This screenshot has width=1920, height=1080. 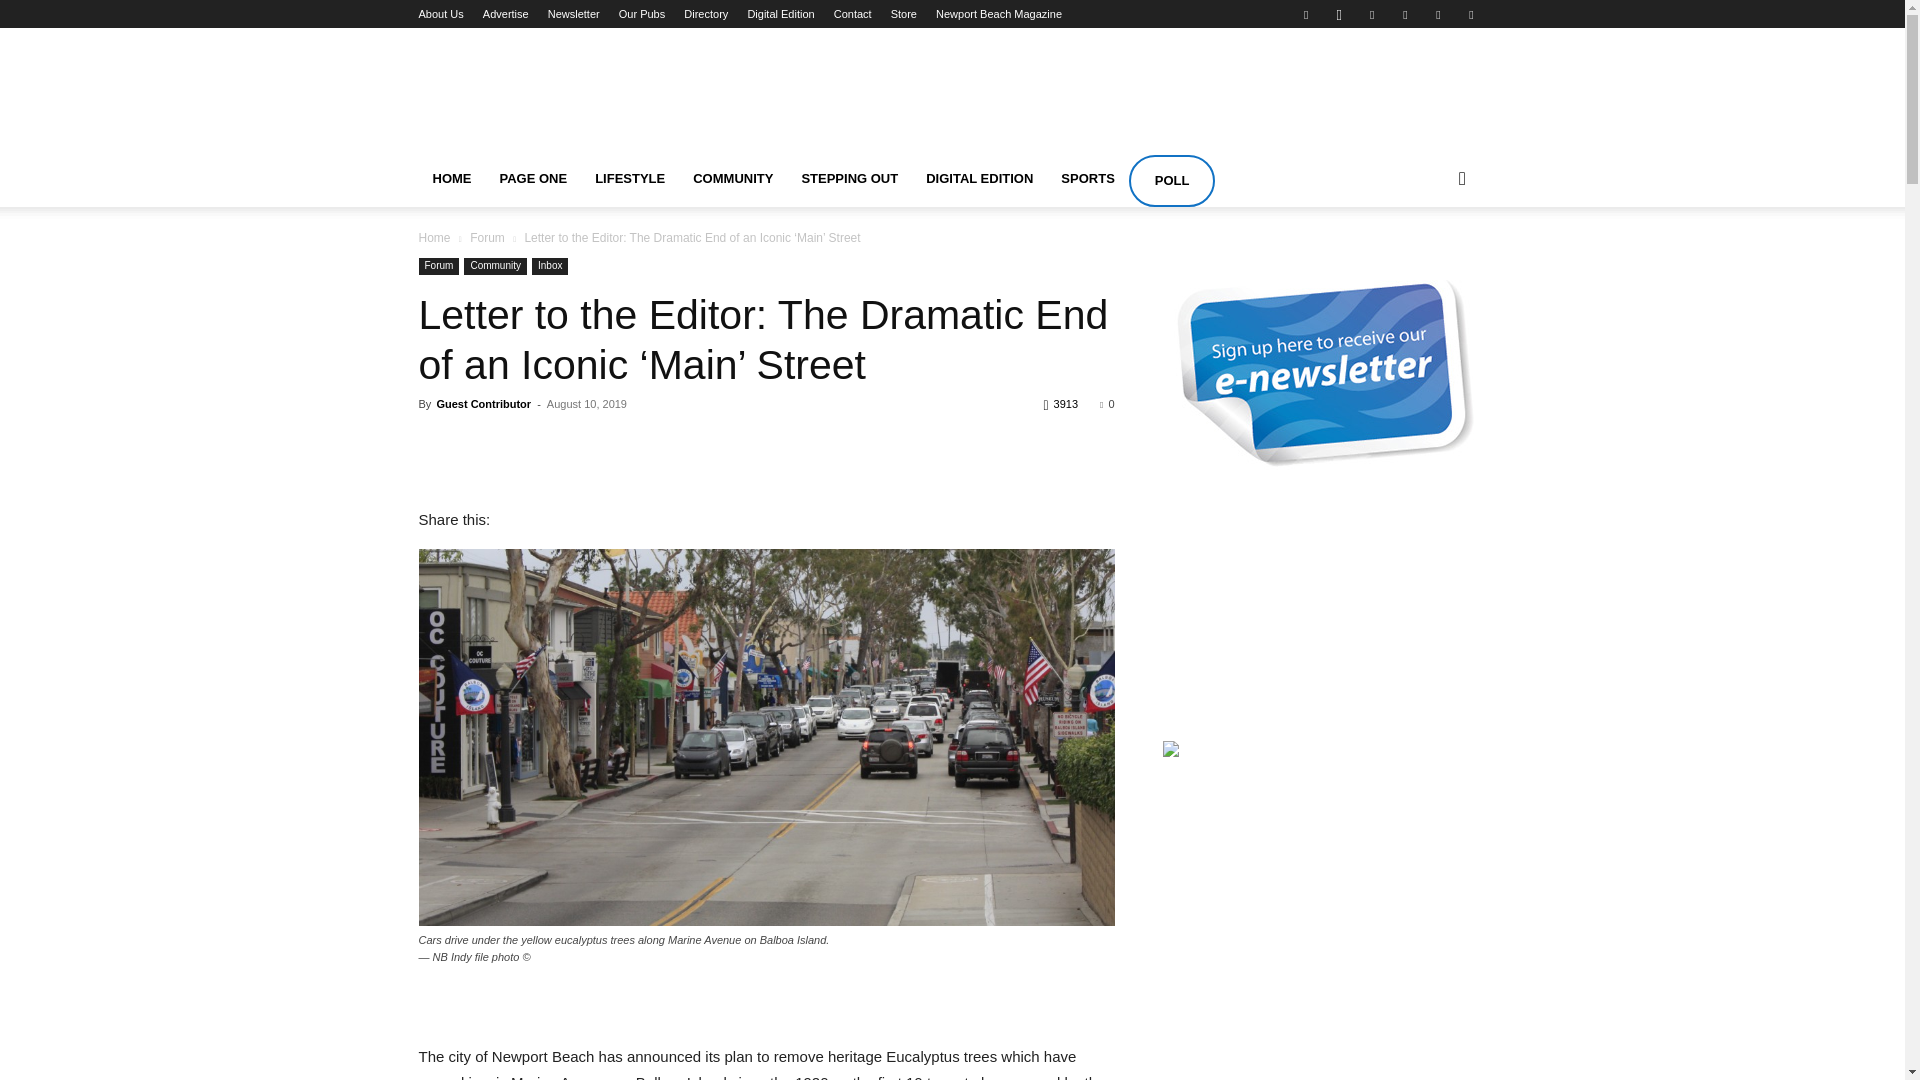 I want to click on Twitter, so click(x=1470, y=14).